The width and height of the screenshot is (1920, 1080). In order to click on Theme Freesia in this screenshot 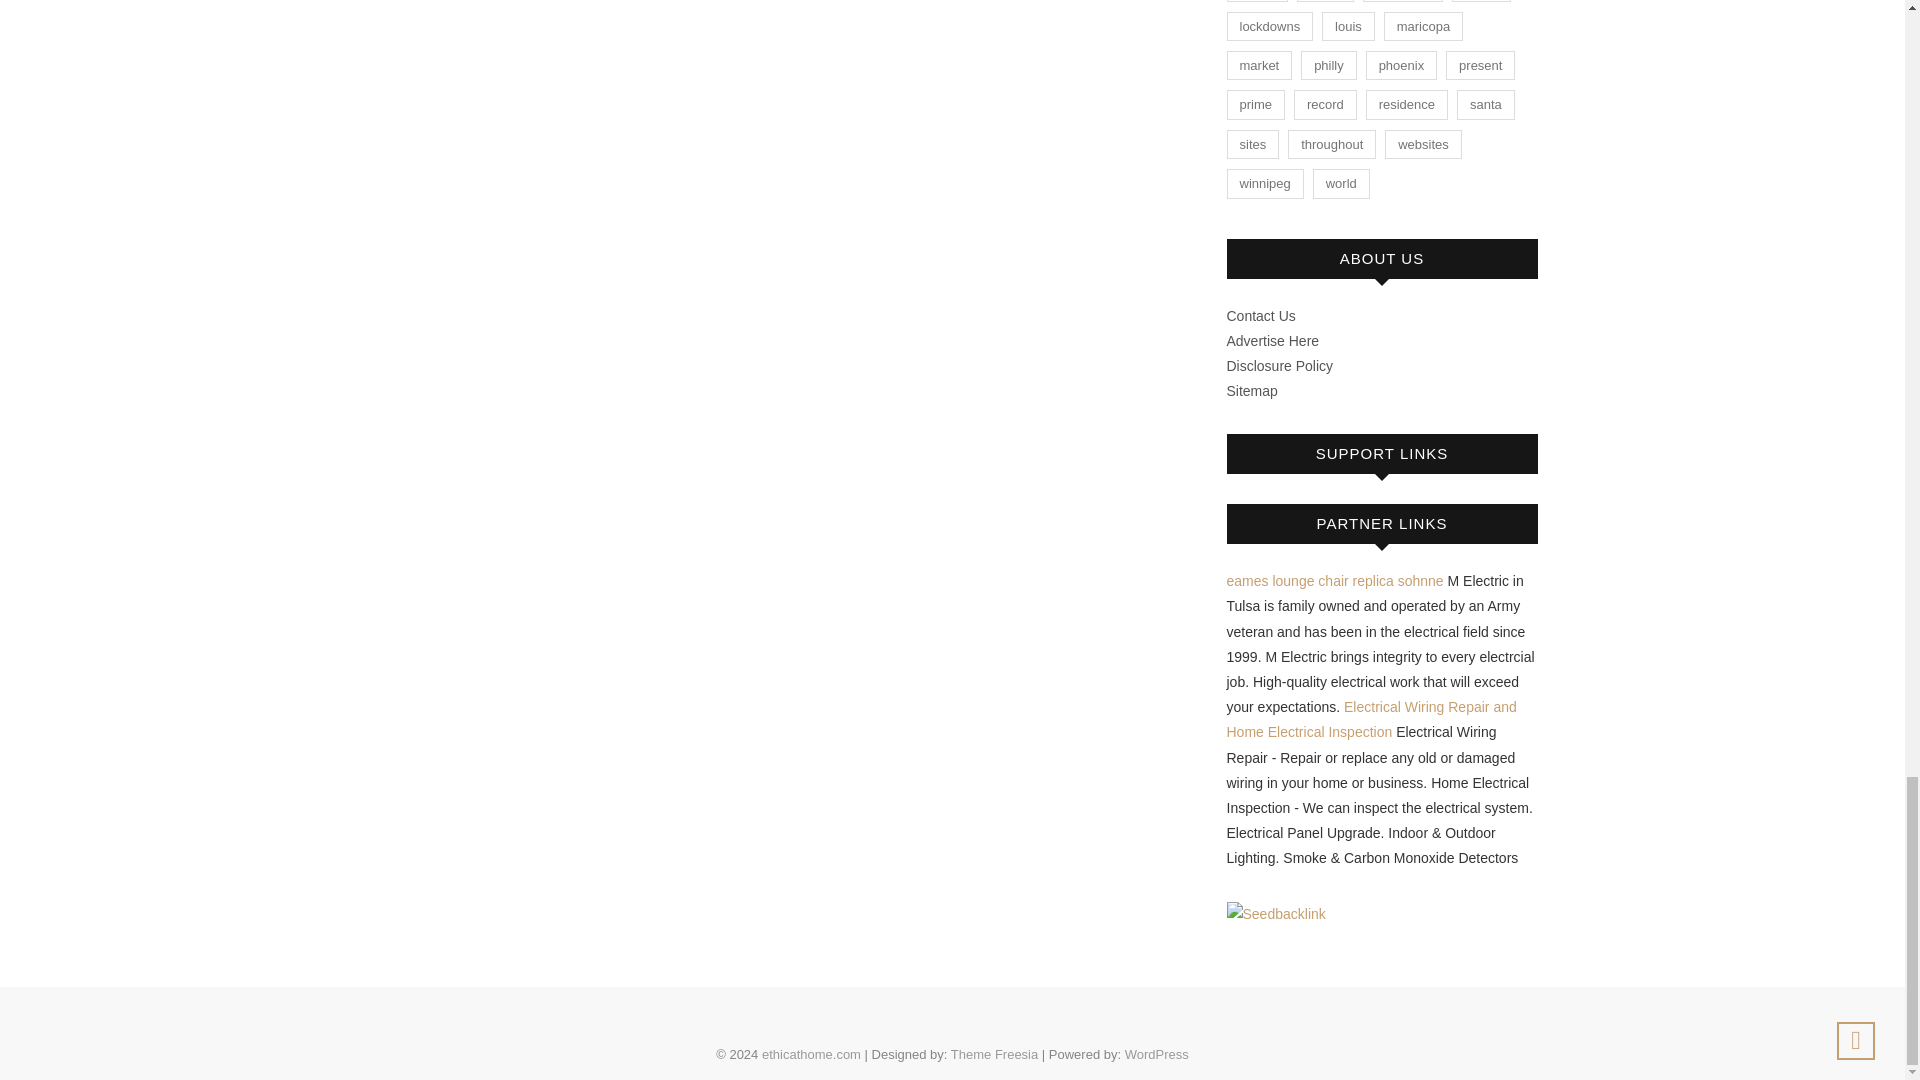, I will do `click(994, 1054)`.